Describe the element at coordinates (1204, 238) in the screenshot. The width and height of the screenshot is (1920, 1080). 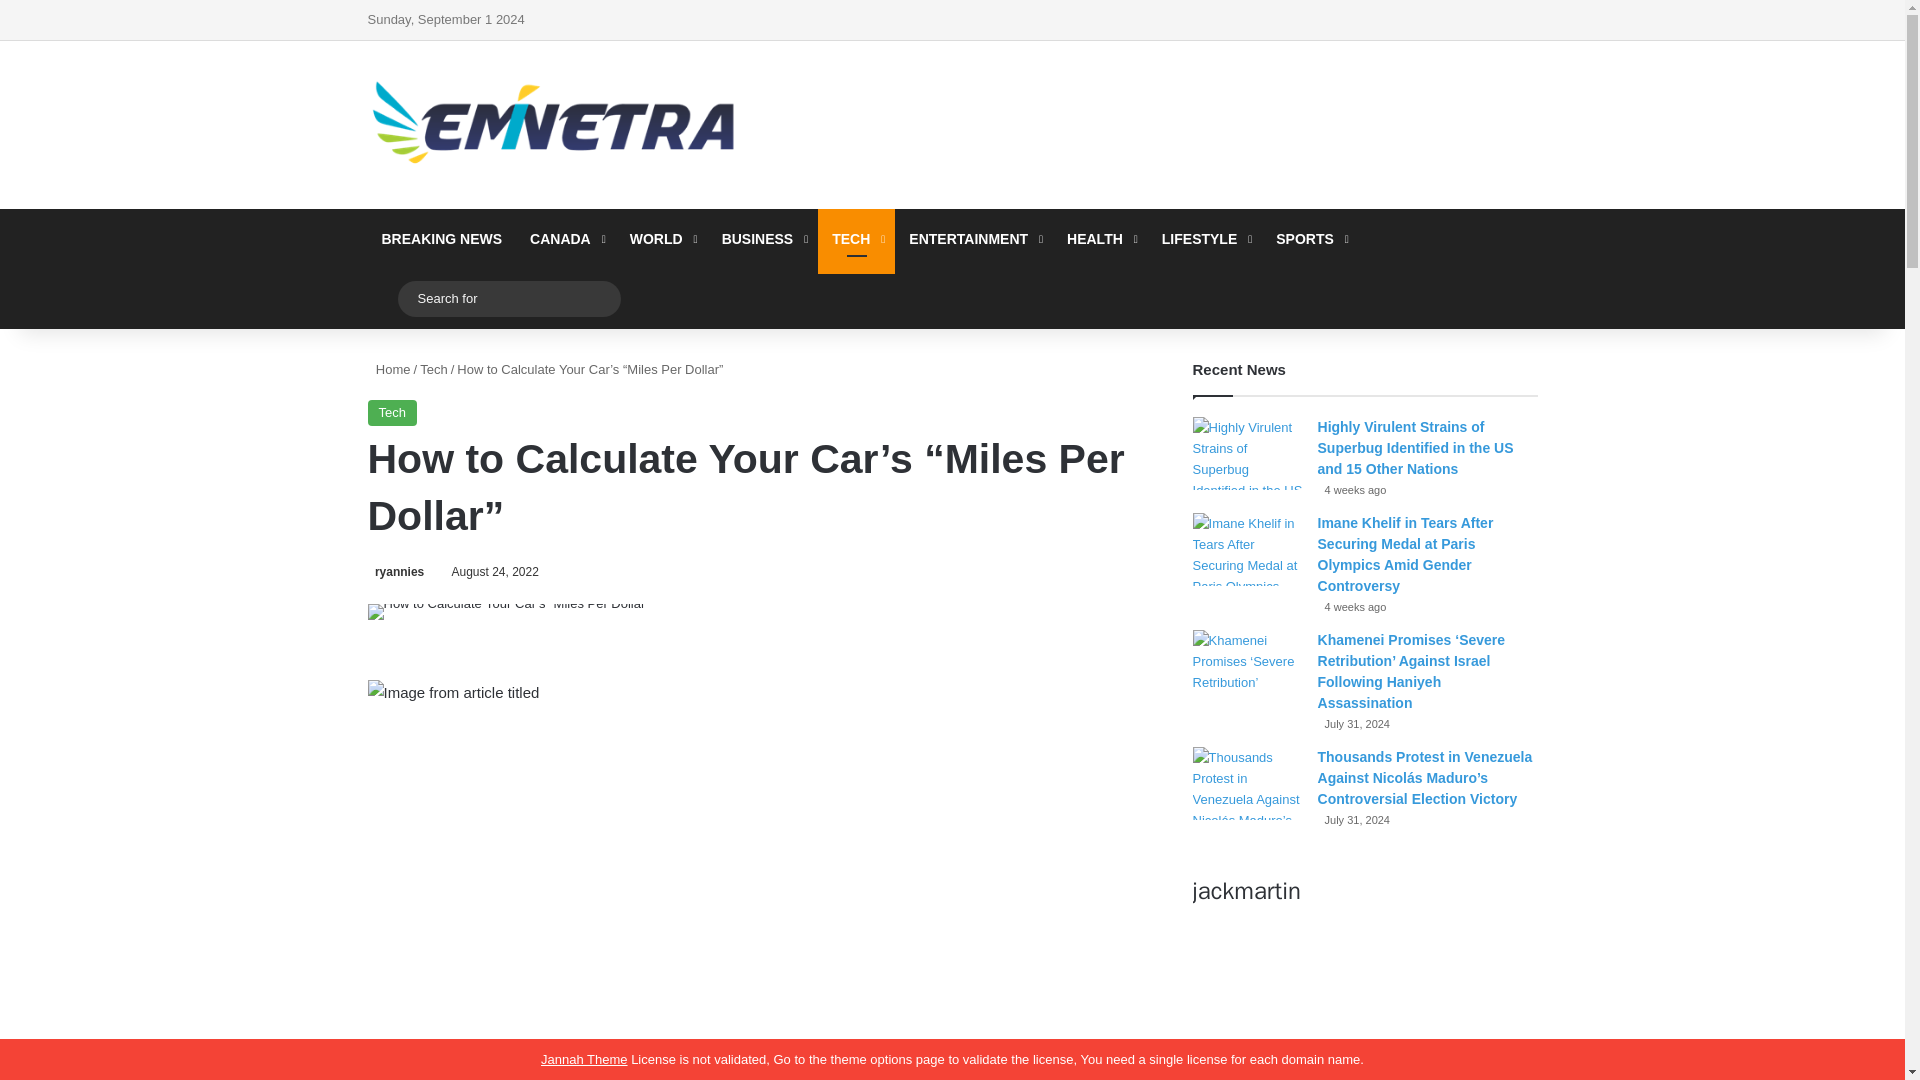
I see `LIFESTYLE` at that location.